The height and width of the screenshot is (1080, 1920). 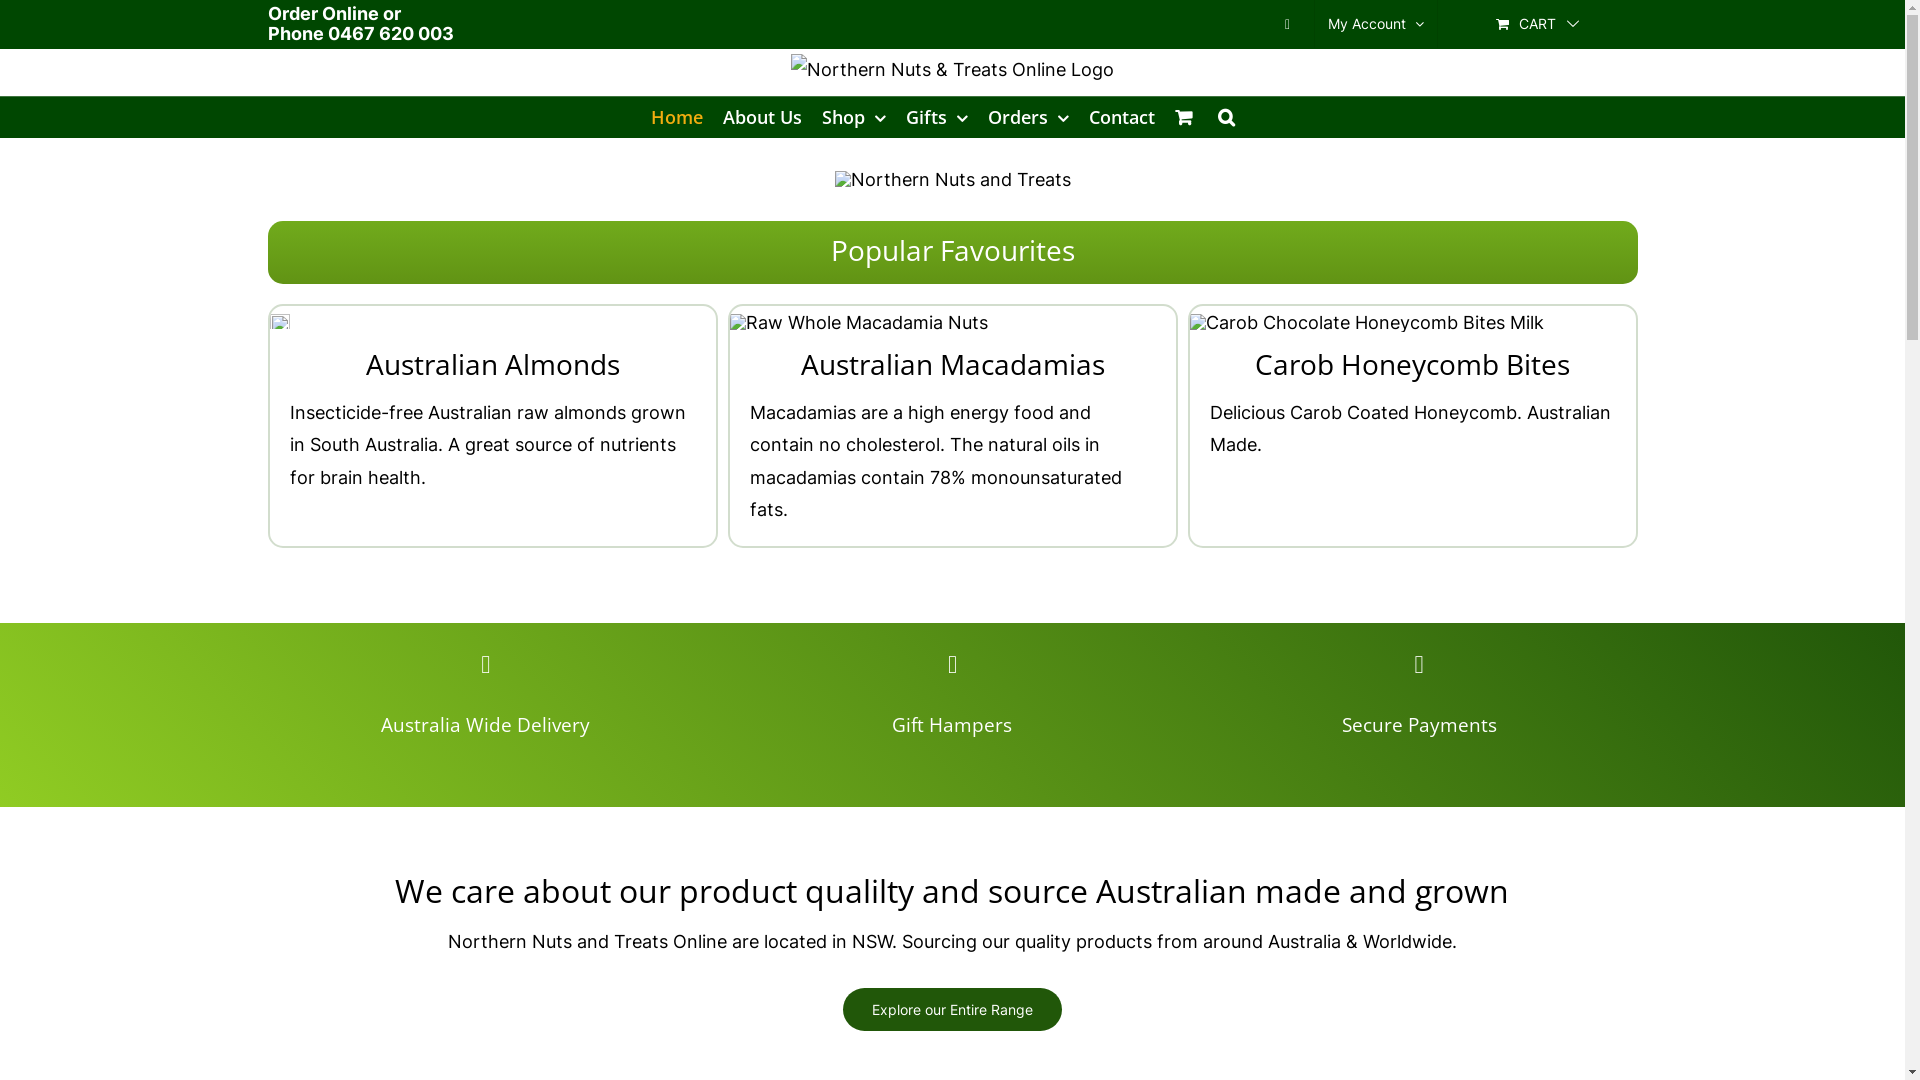 I want to click on 10223, so click(x=280, y=322).